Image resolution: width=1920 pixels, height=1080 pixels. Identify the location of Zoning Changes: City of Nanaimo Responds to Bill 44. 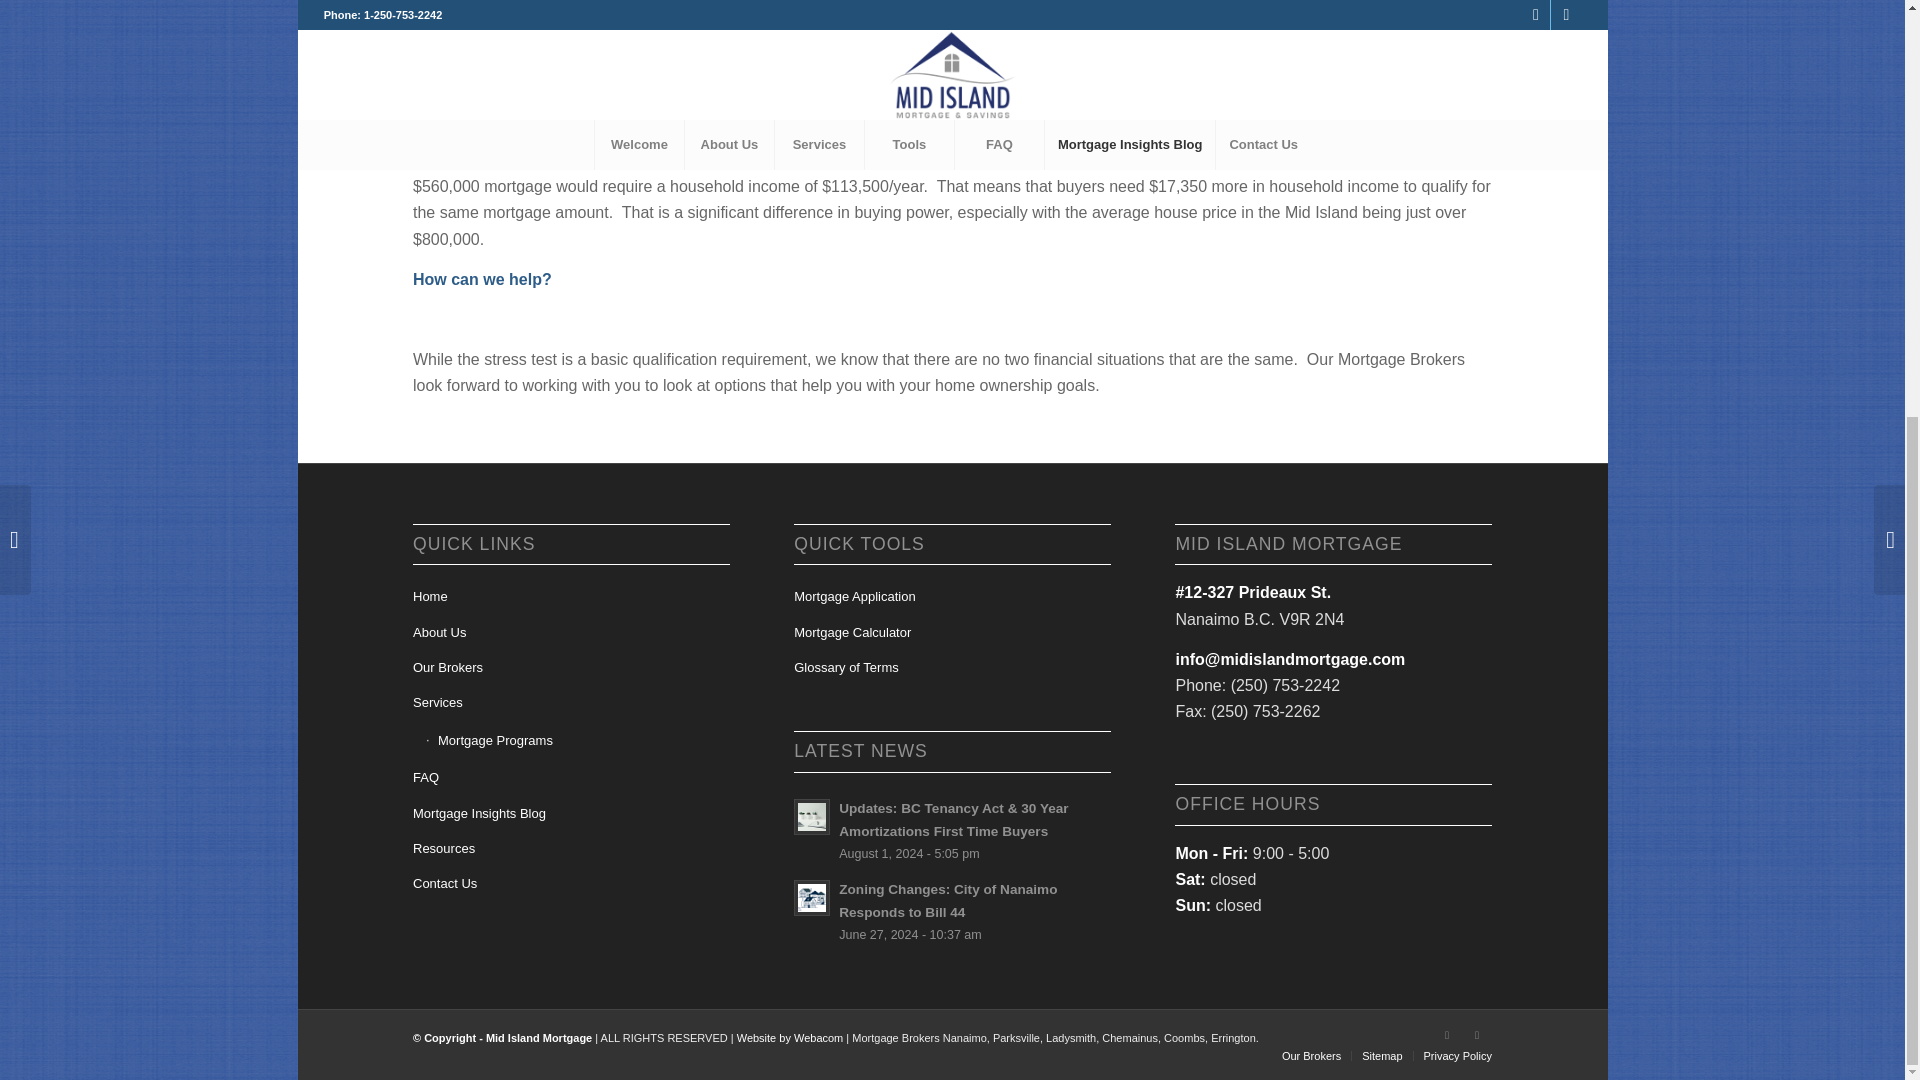
(948, 901).